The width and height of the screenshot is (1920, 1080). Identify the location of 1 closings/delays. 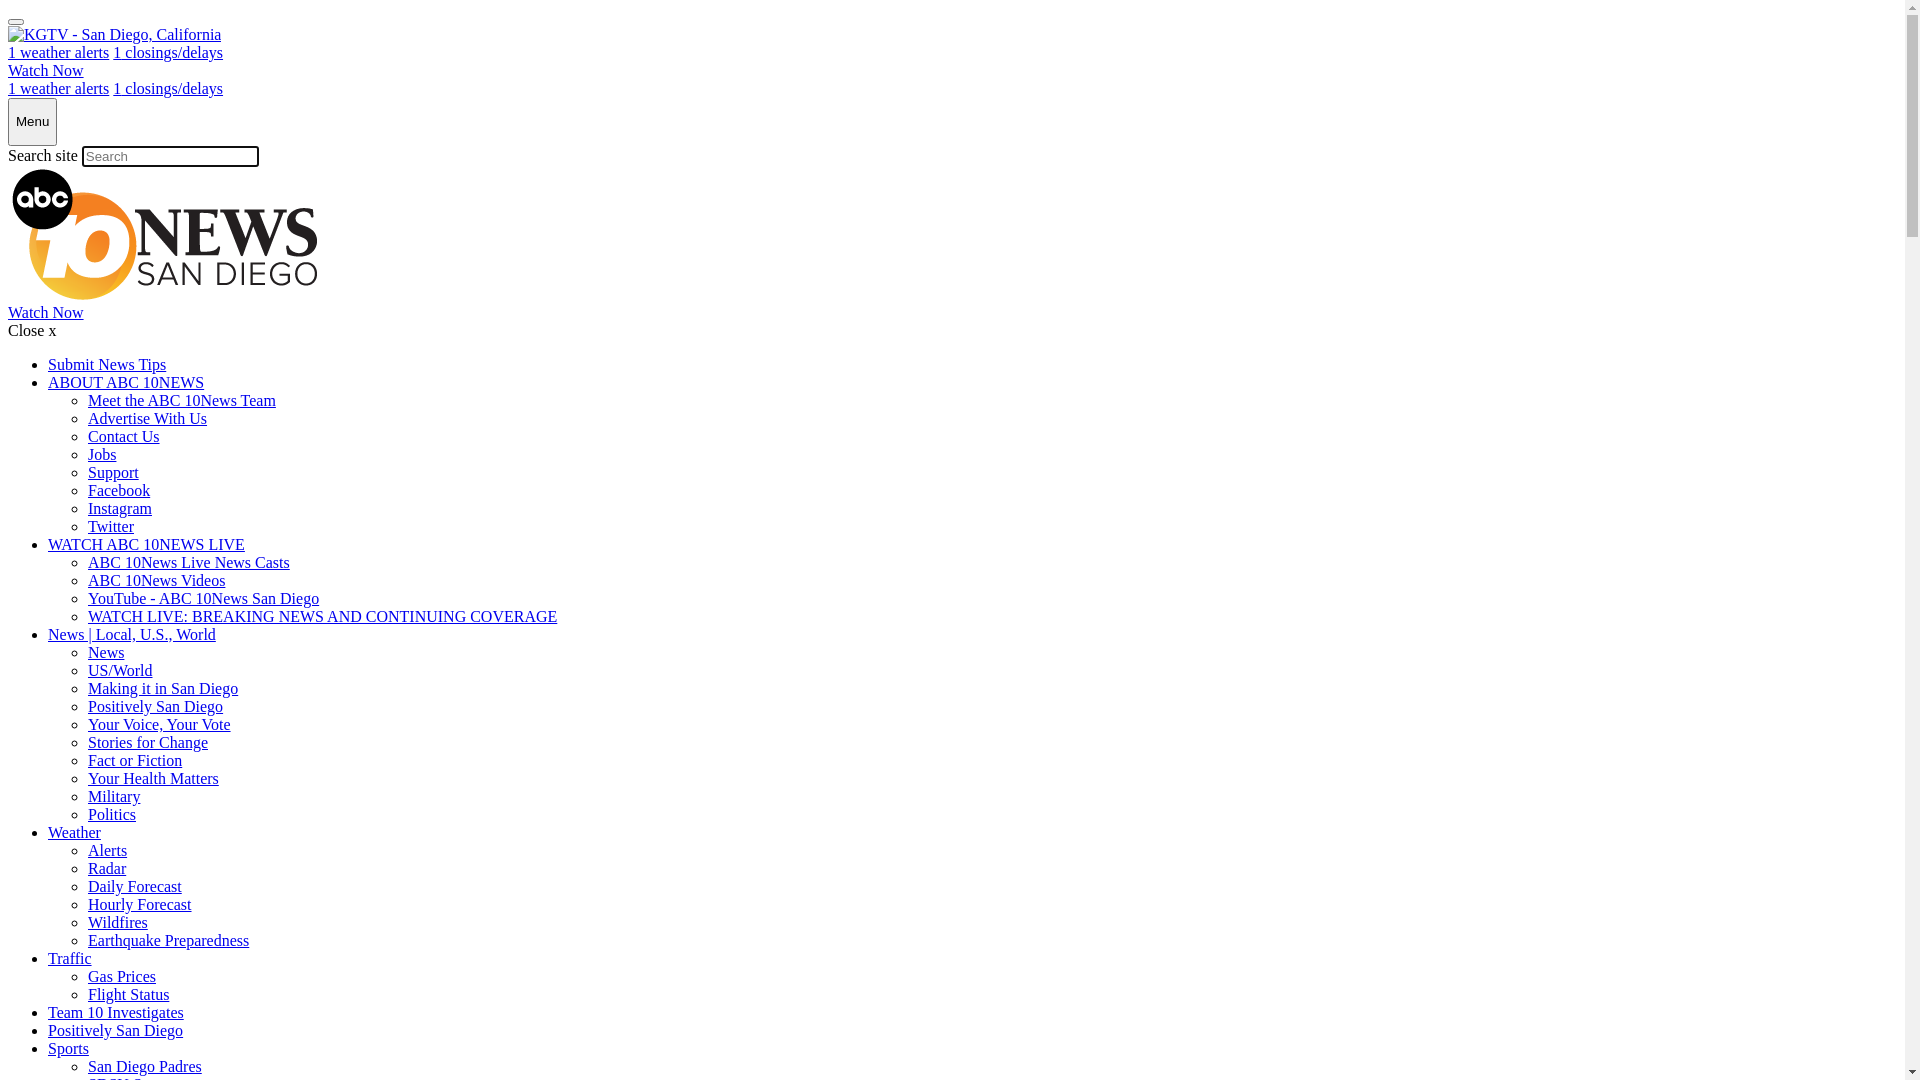
(168, 88).